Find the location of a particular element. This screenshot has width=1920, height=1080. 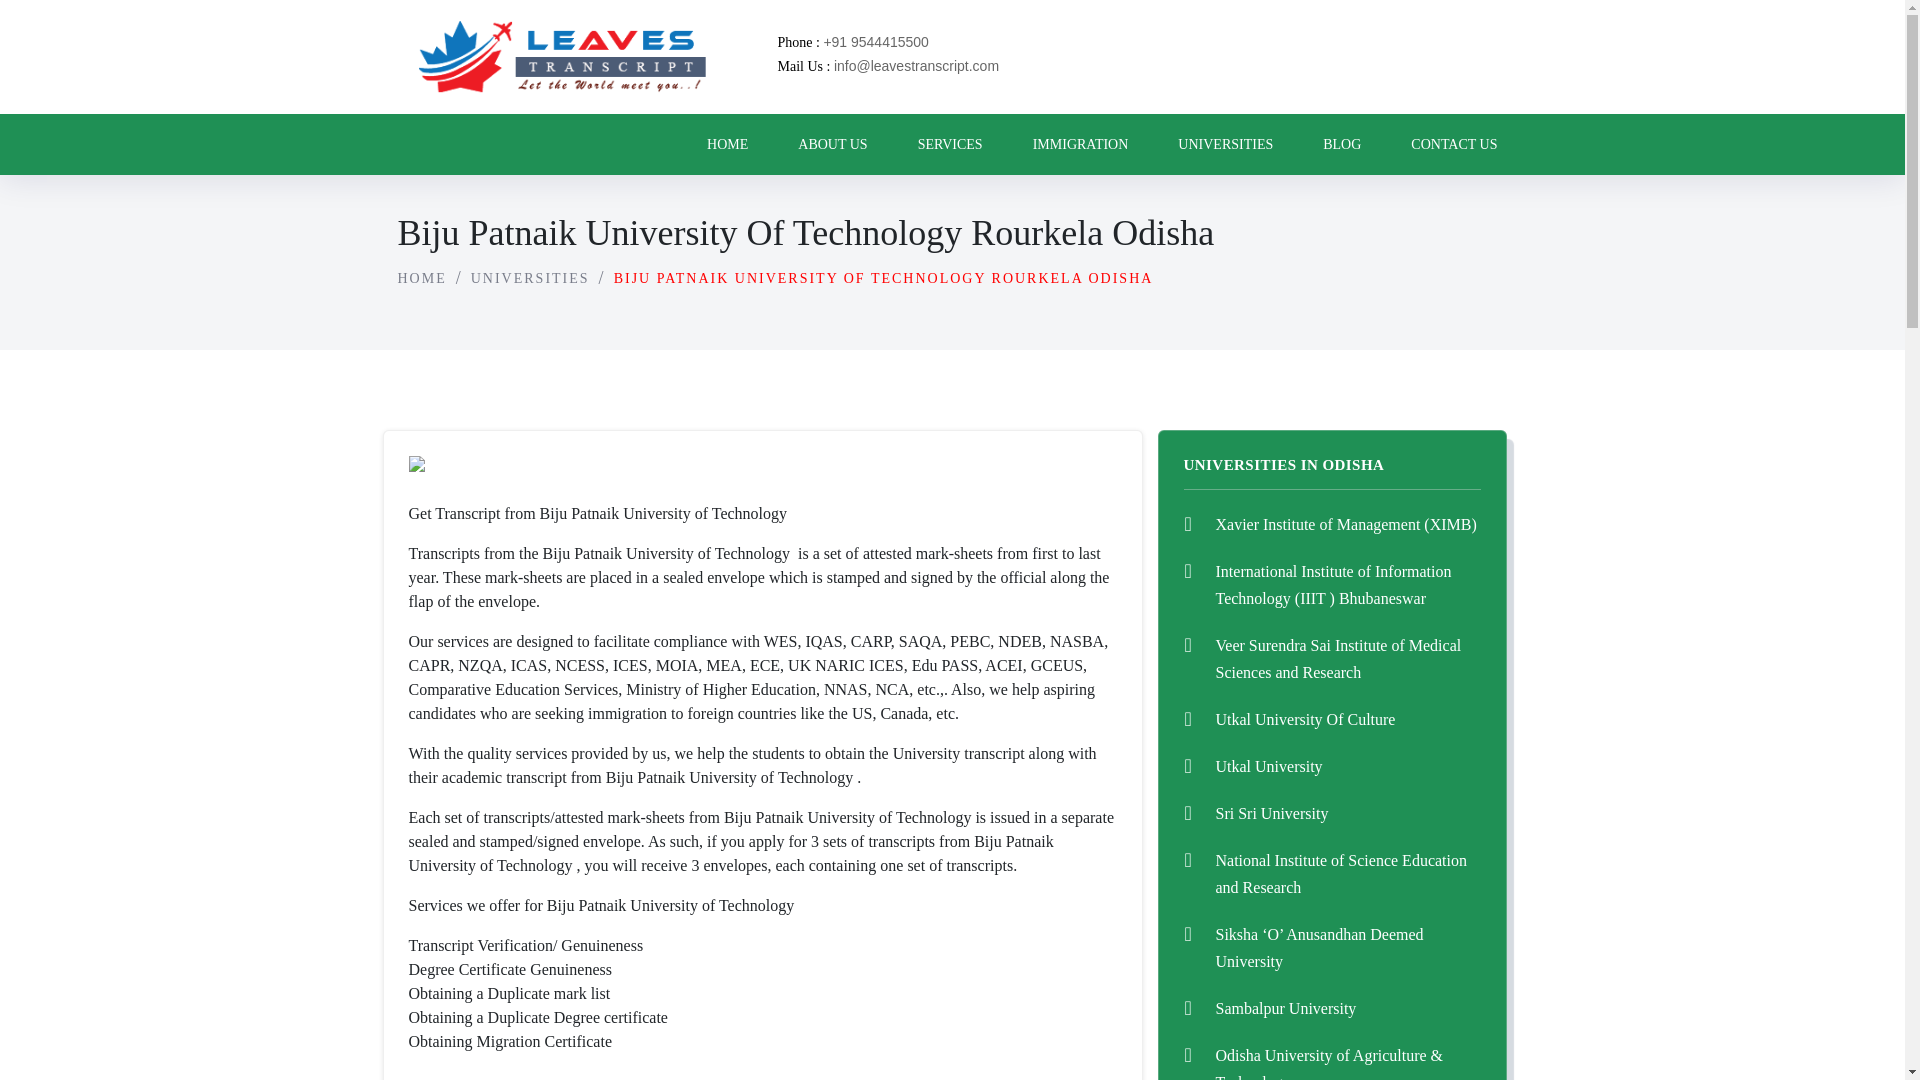

Veer Surendra Sai Institute of Medical Sciences and Research is located at coordinates (1338, 659).